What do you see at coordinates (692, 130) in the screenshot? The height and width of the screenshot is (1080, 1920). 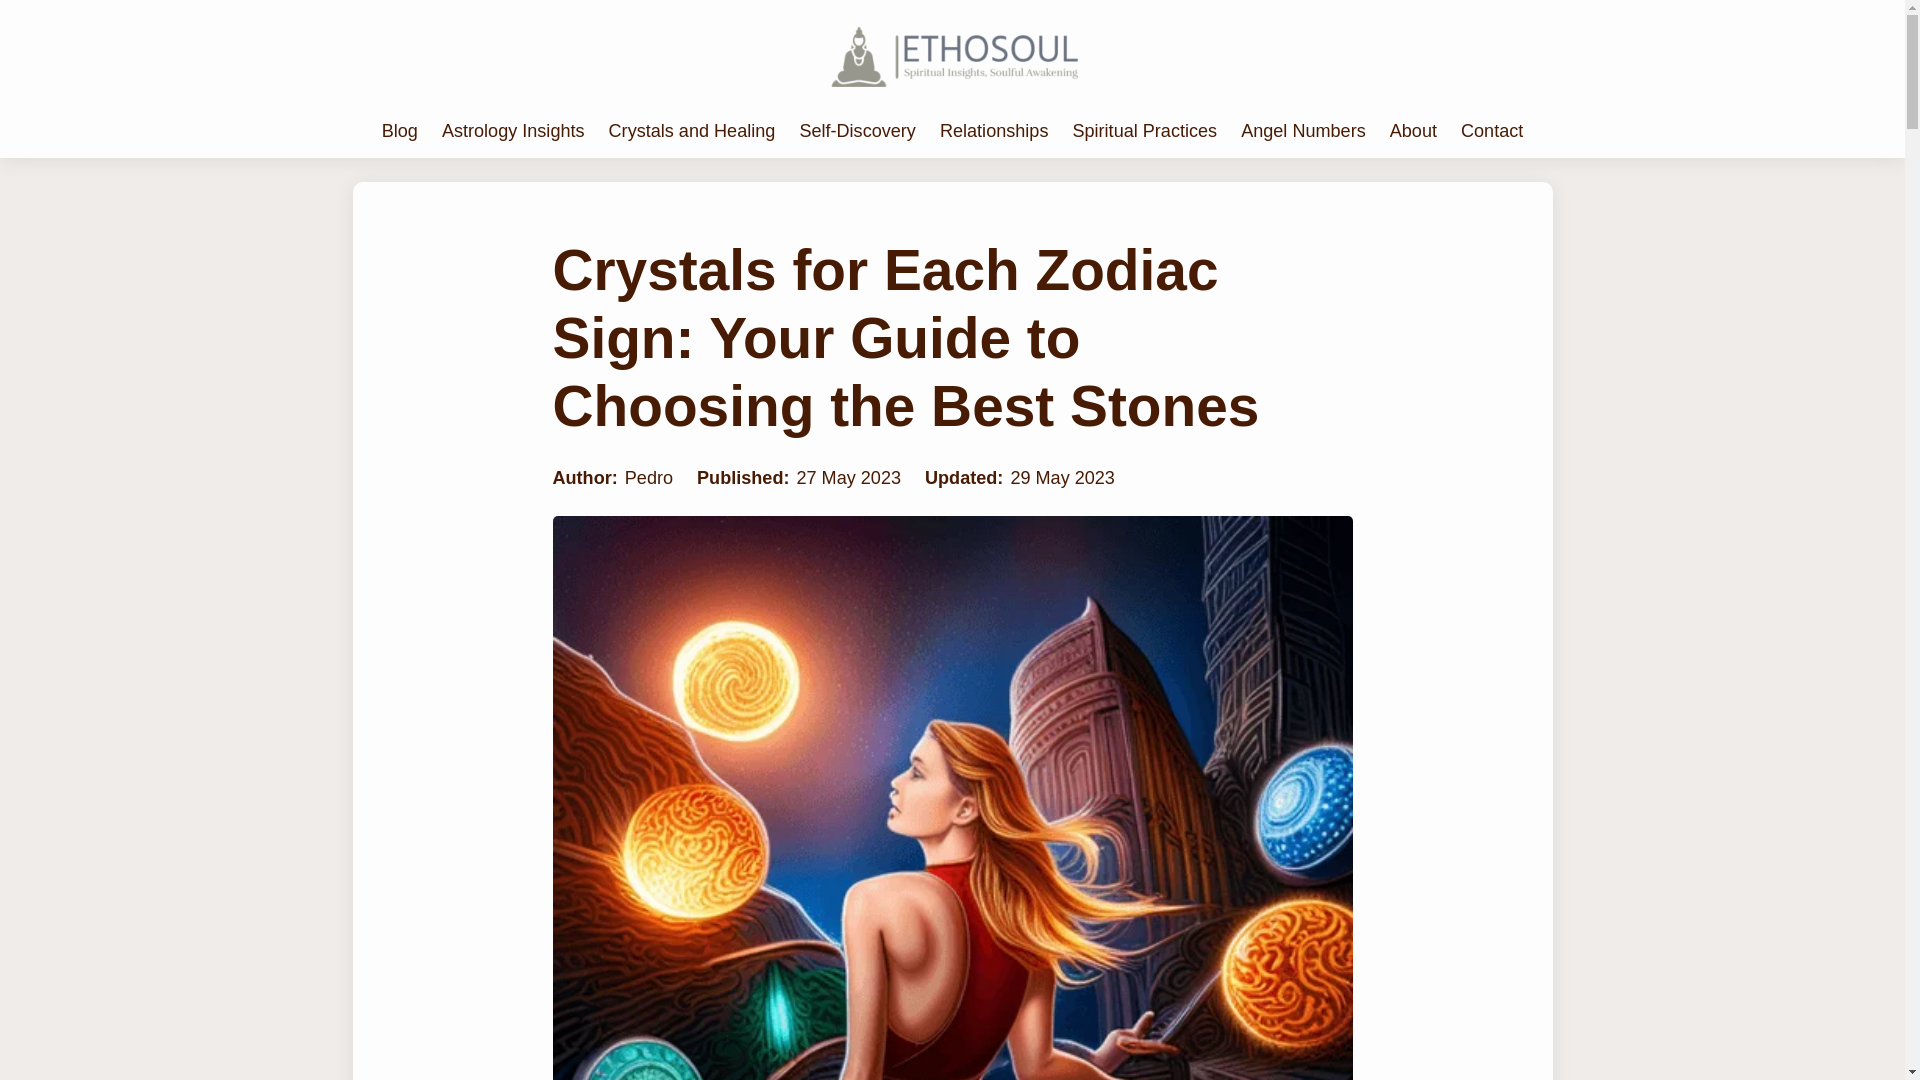 I see `Crystals and Healing` at bounding box center [692, 130].